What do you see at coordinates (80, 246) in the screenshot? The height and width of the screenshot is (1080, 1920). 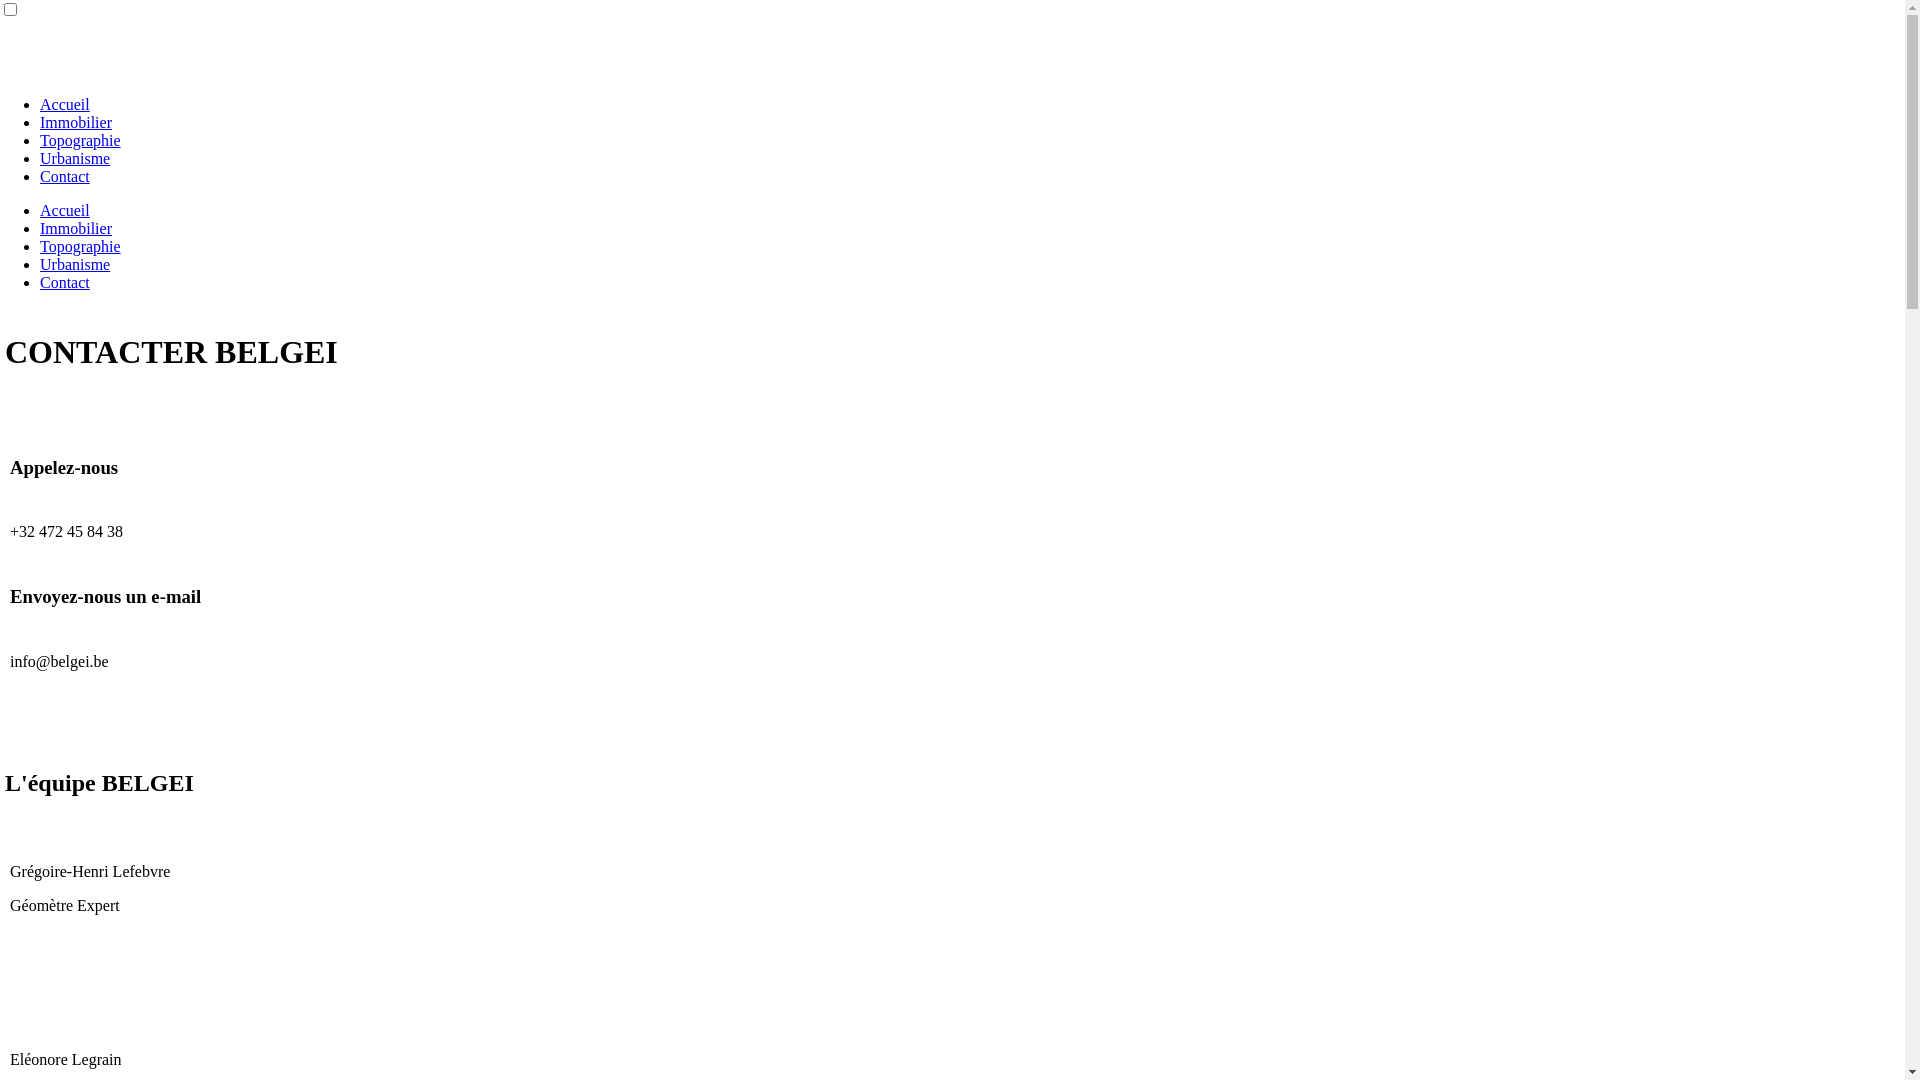 I see `Topographie` at bounding box center [80, 246].